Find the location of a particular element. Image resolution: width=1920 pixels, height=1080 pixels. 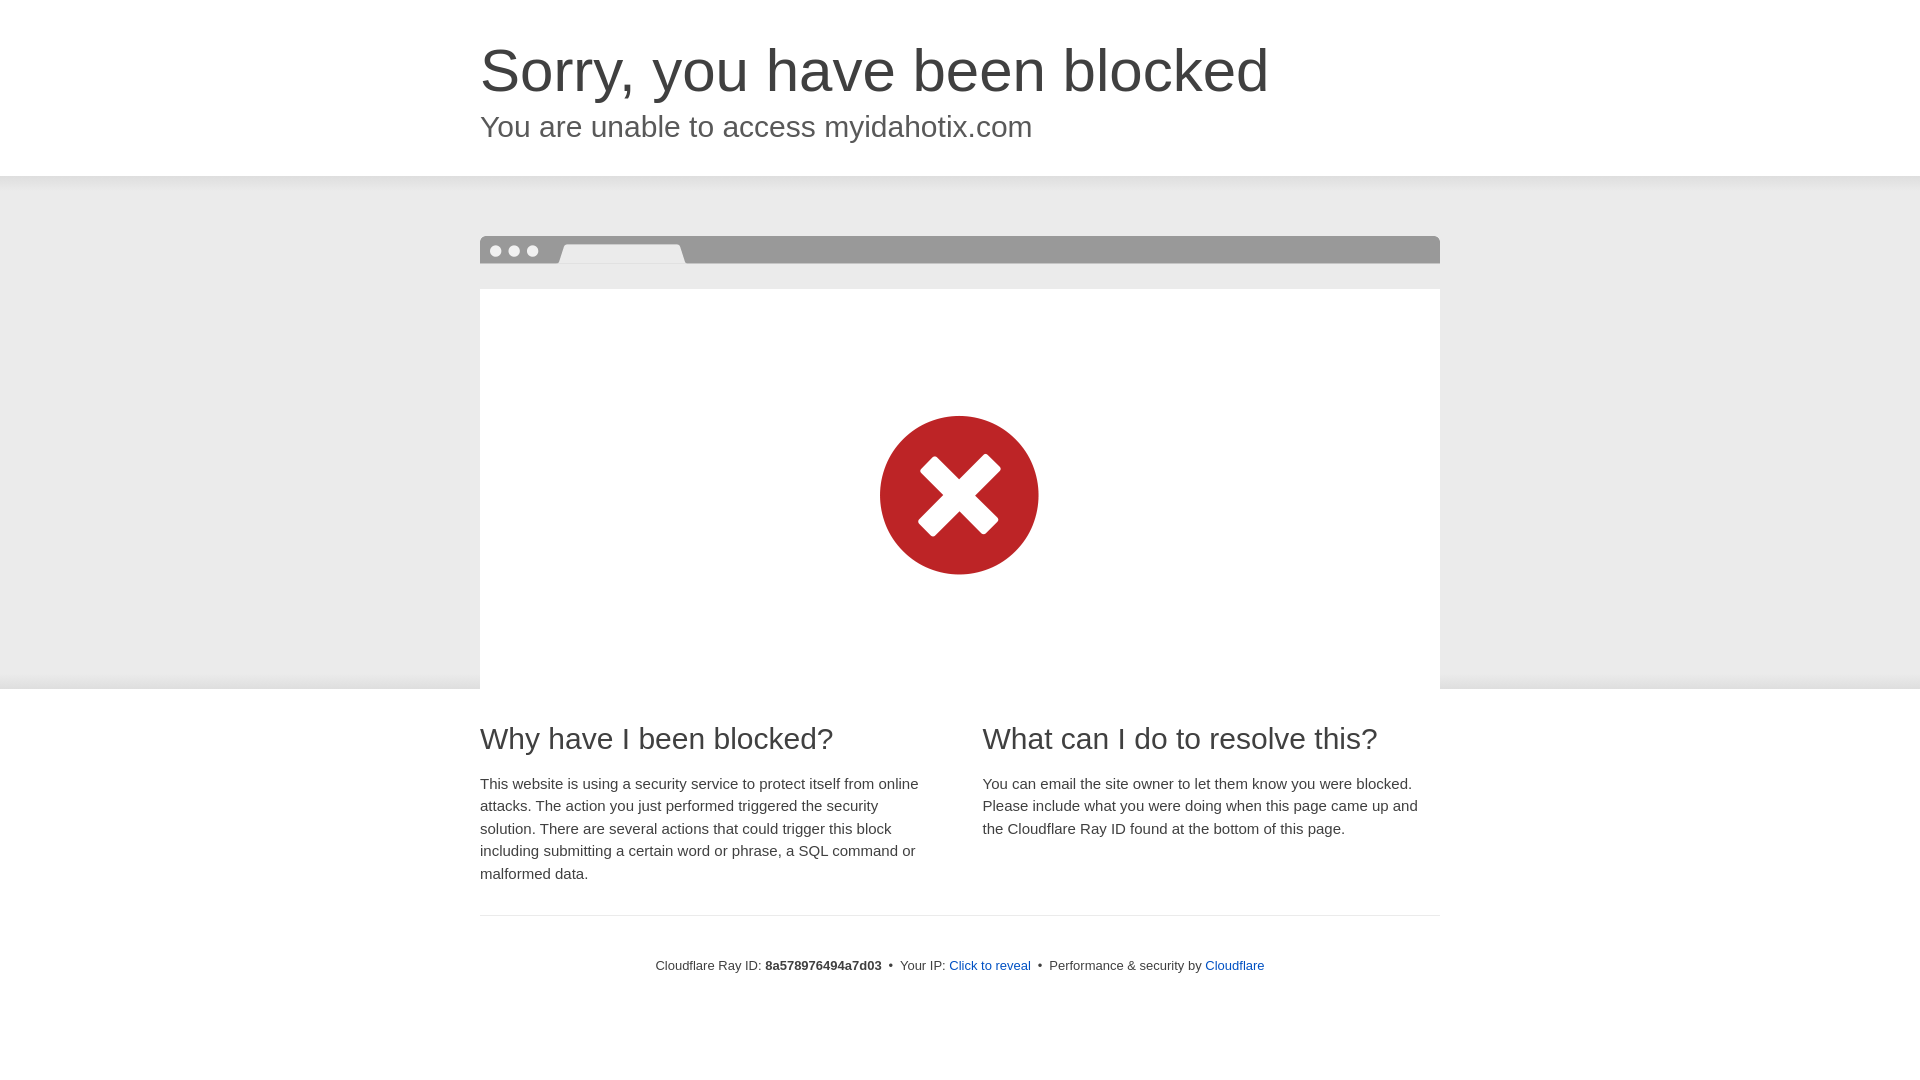

Click to reveal is located at coordinates (990, 966).